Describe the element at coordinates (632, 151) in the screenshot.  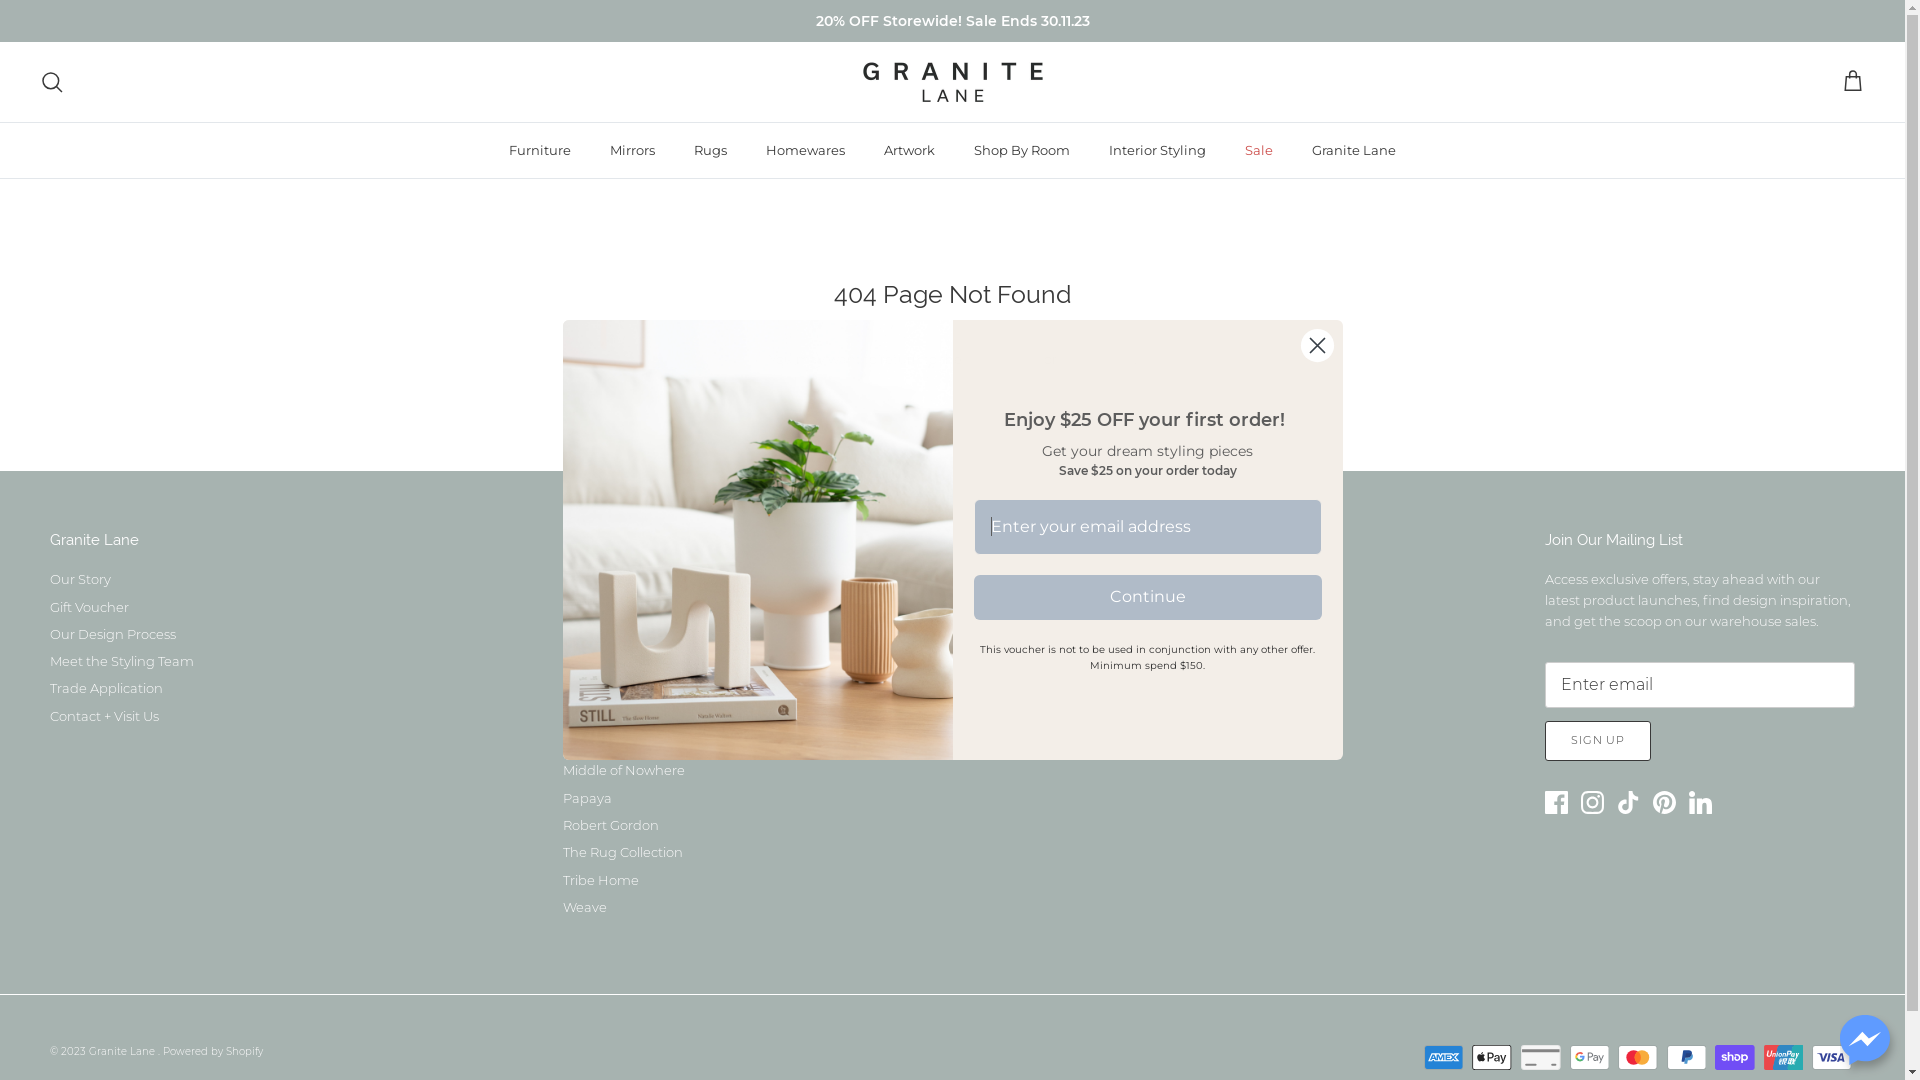
I see `Mirrors` at that location.